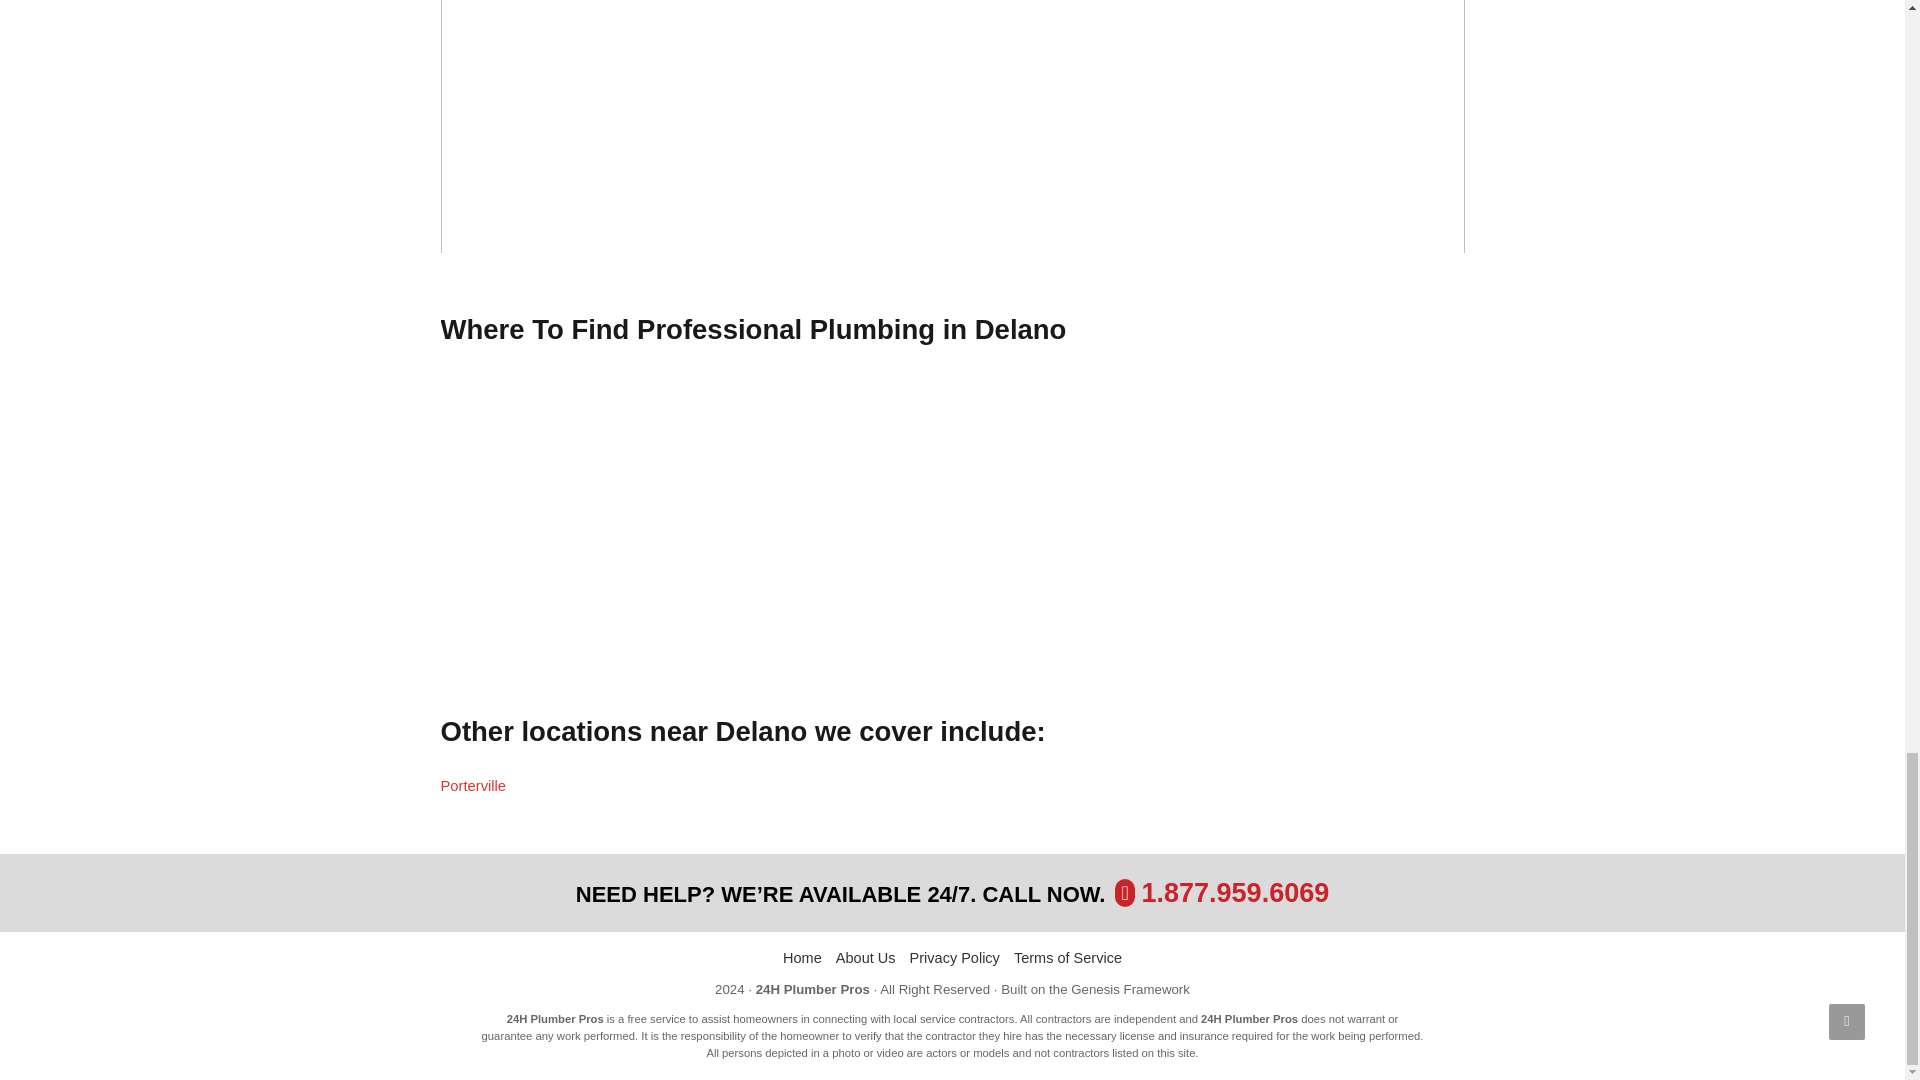 This screenshot has height=1080, width=1920. I want to click on Emergency Plumber in Porterville, CA, so click(472, 785).